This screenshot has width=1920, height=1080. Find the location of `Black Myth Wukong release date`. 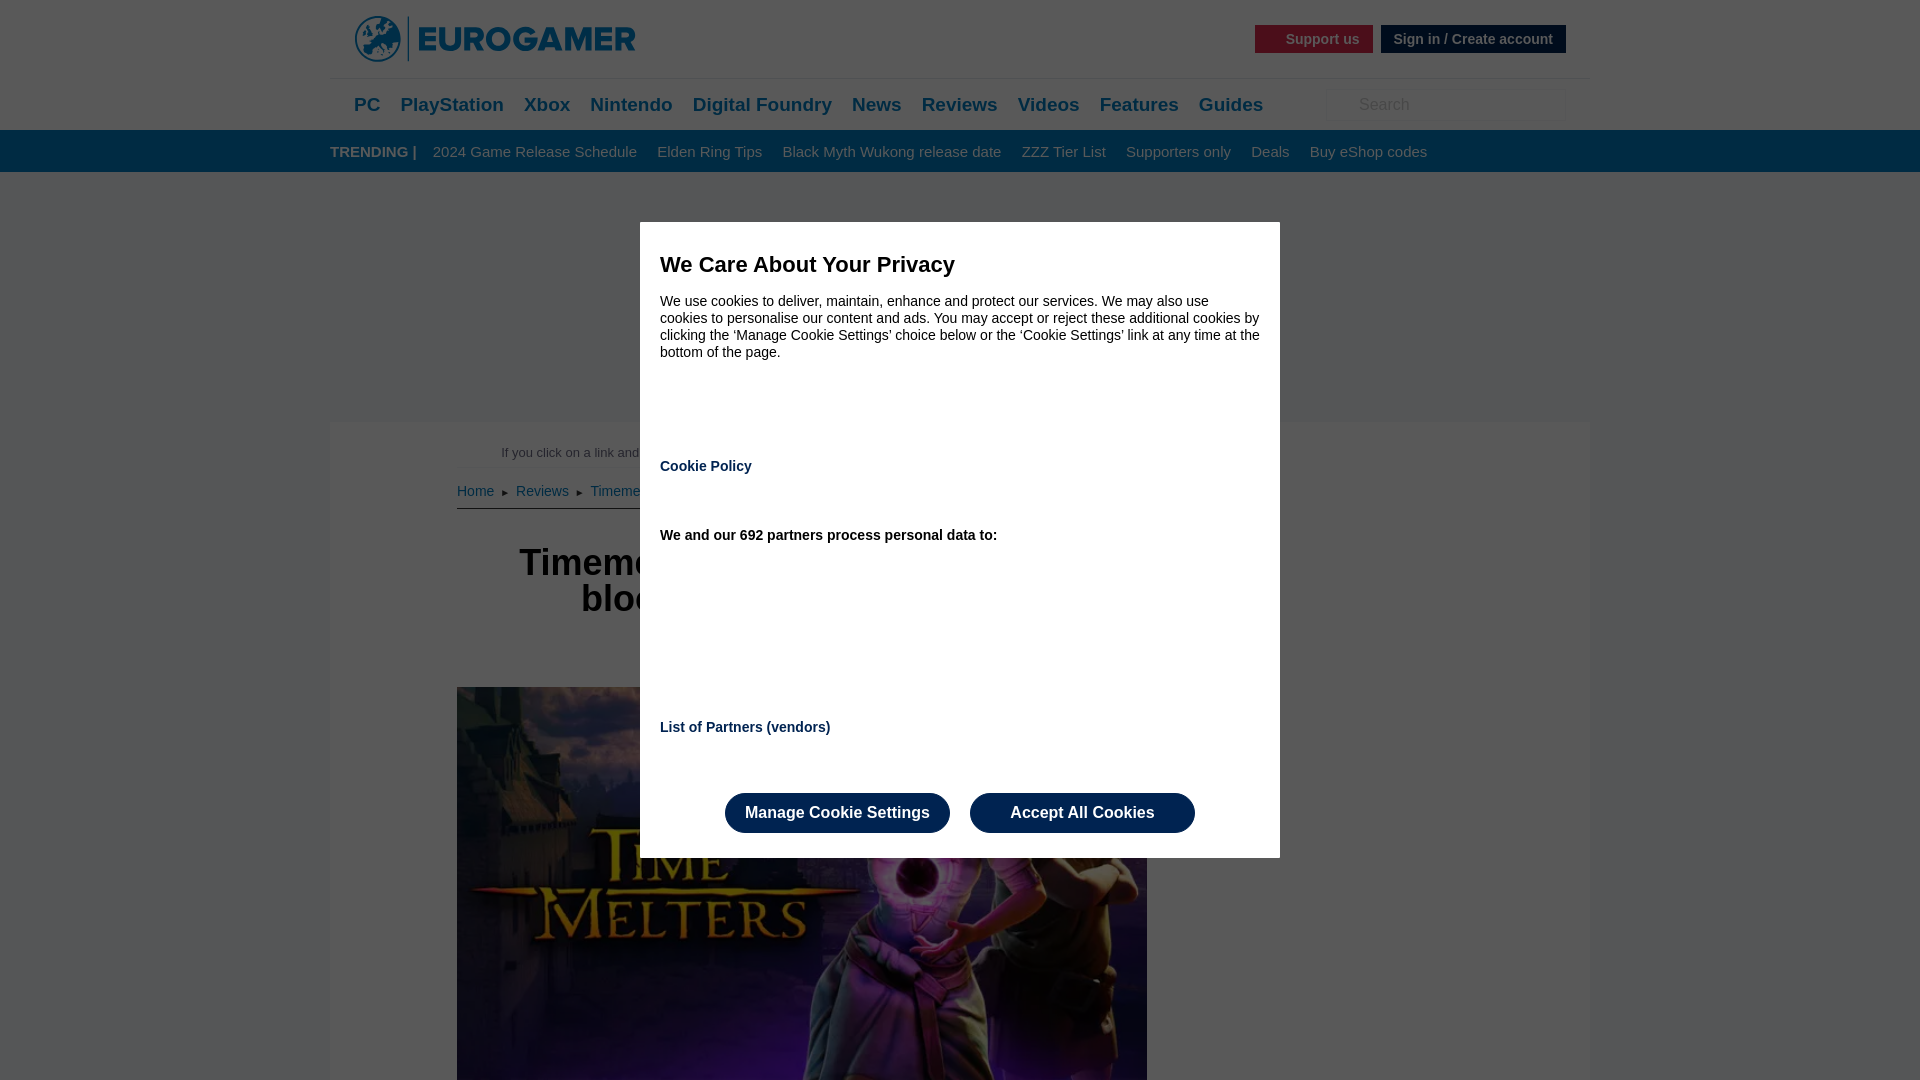

Black Myth Wukong release date is located at coordinates (890, 152).